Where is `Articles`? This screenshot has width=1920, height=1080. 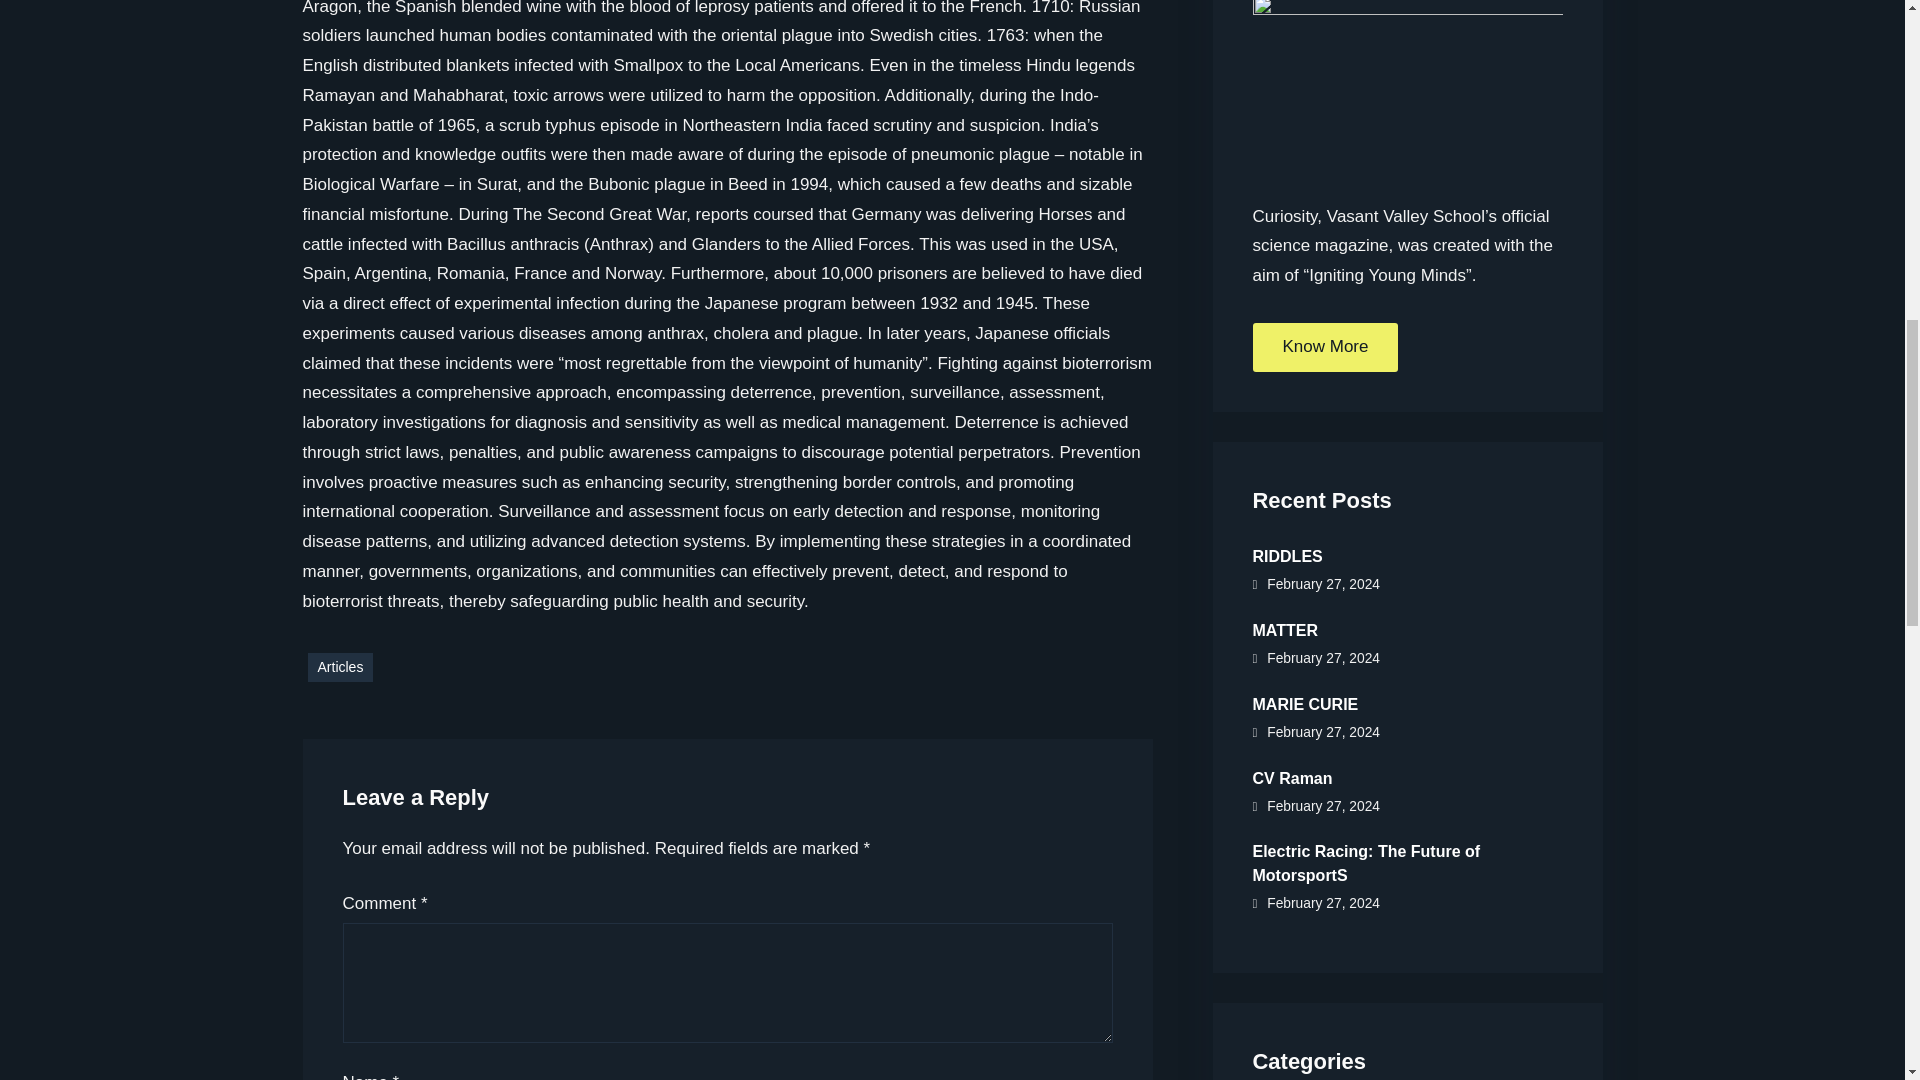 Articles is located at coordinates (340, 667).